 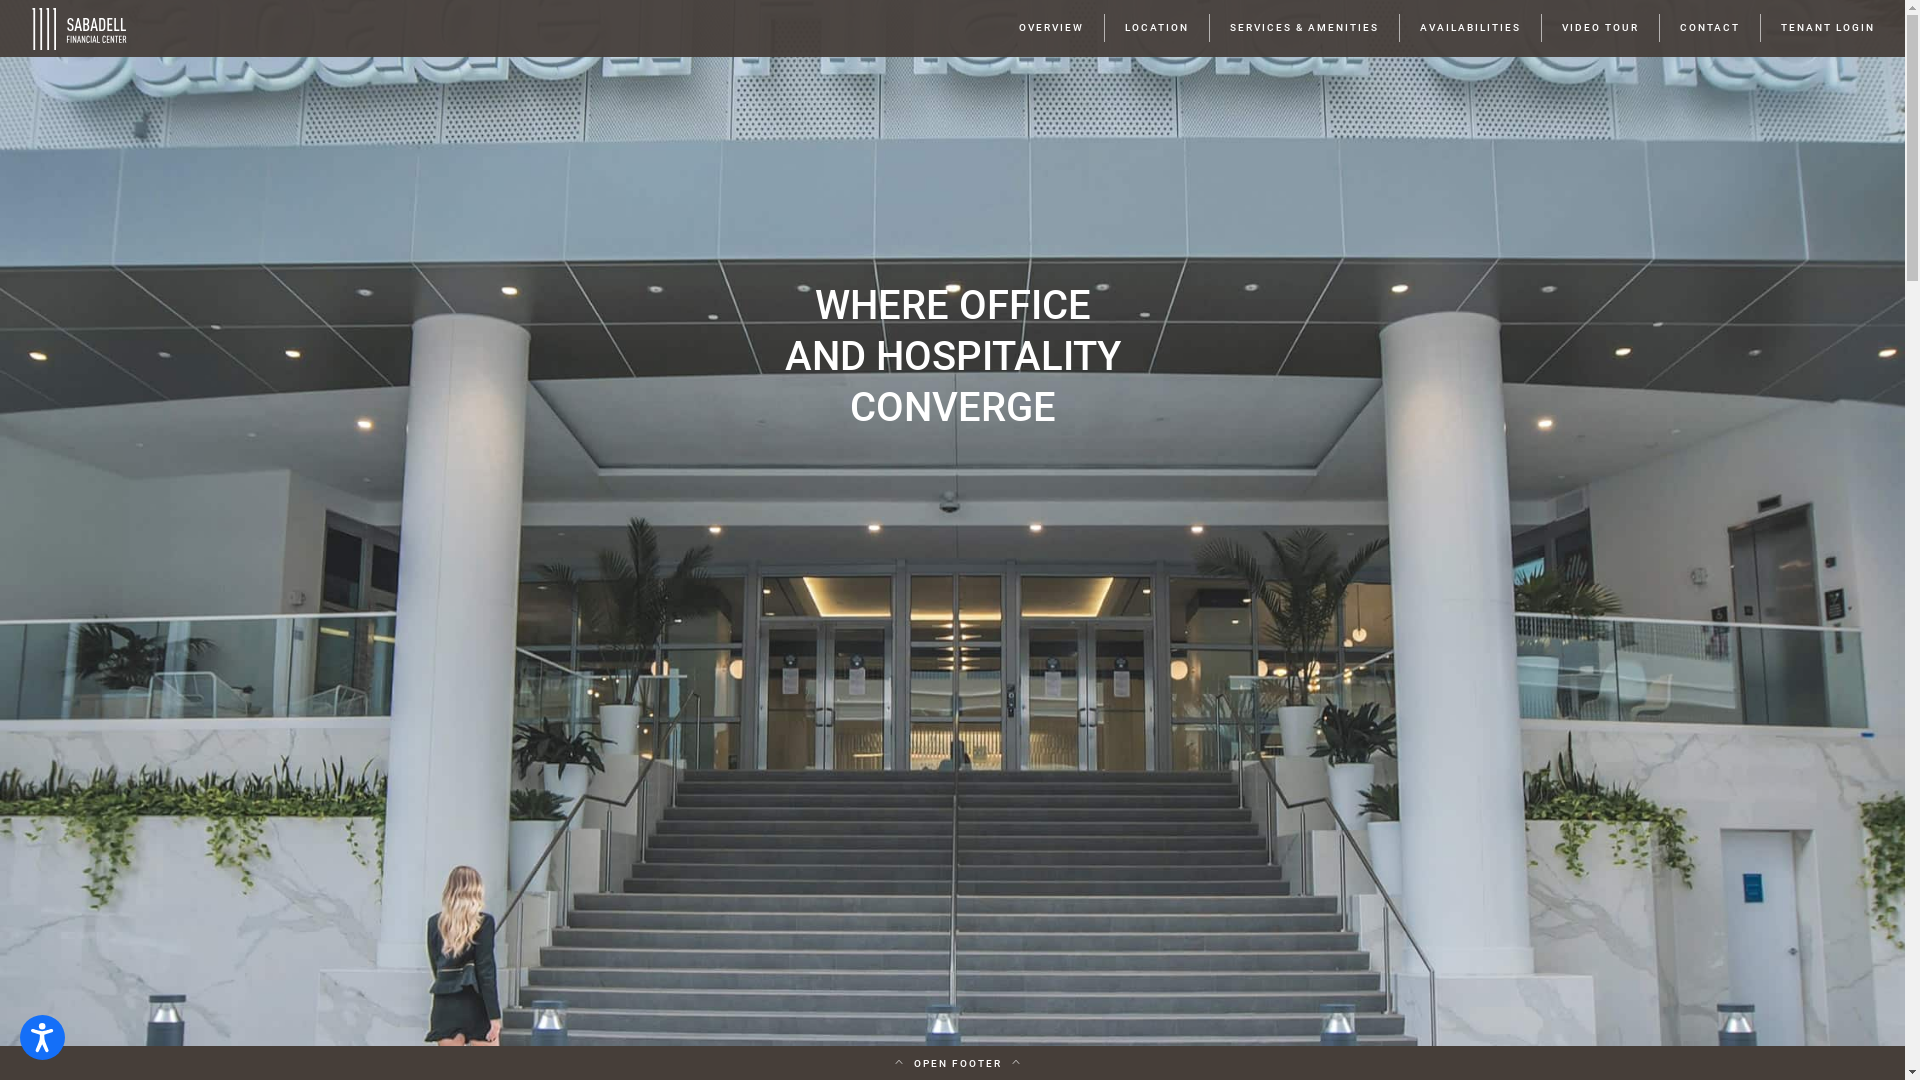 I want to click on SERVICES & AMENITIES, so click(x=1304, y=28).